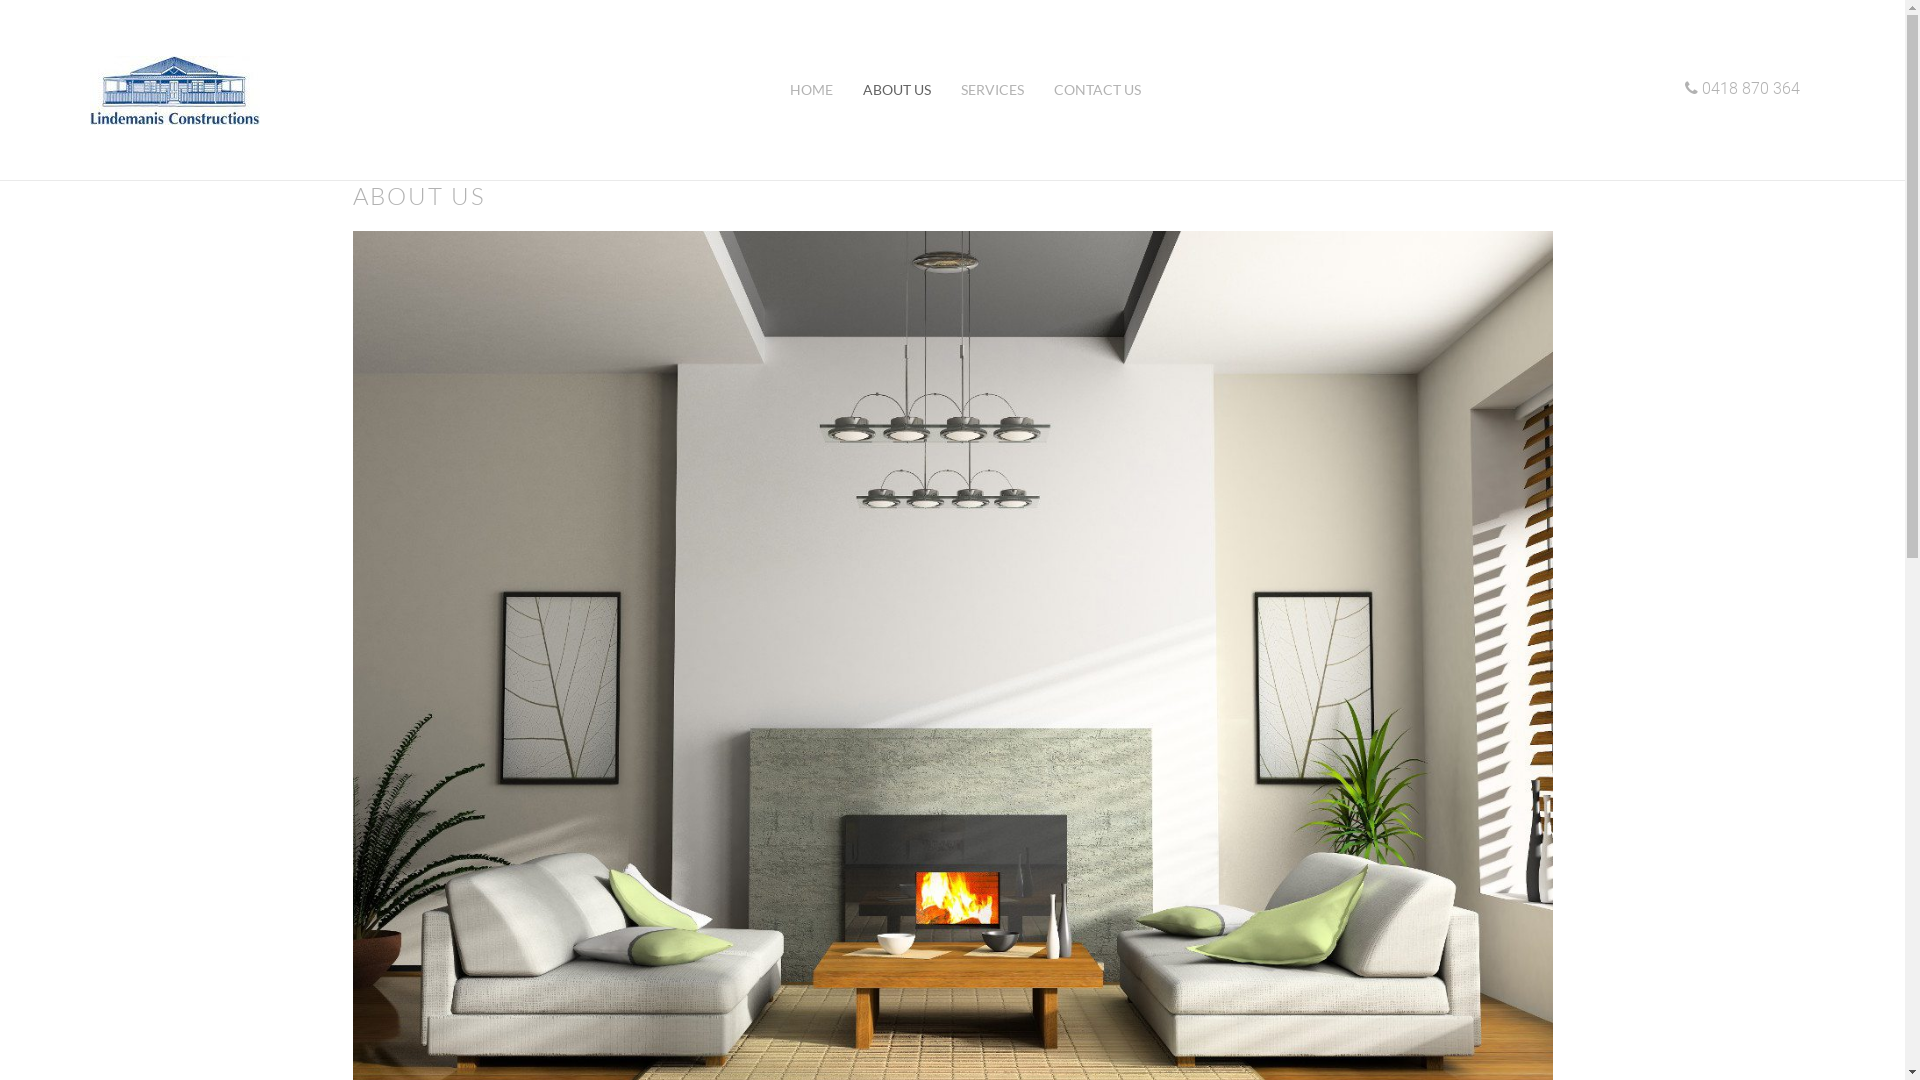 Image resolution: width=1920 pixels, height=1080 pixels. Describe the element at coordinates (897, 90) in the screenshot. I see `ABOUT US` at that location.